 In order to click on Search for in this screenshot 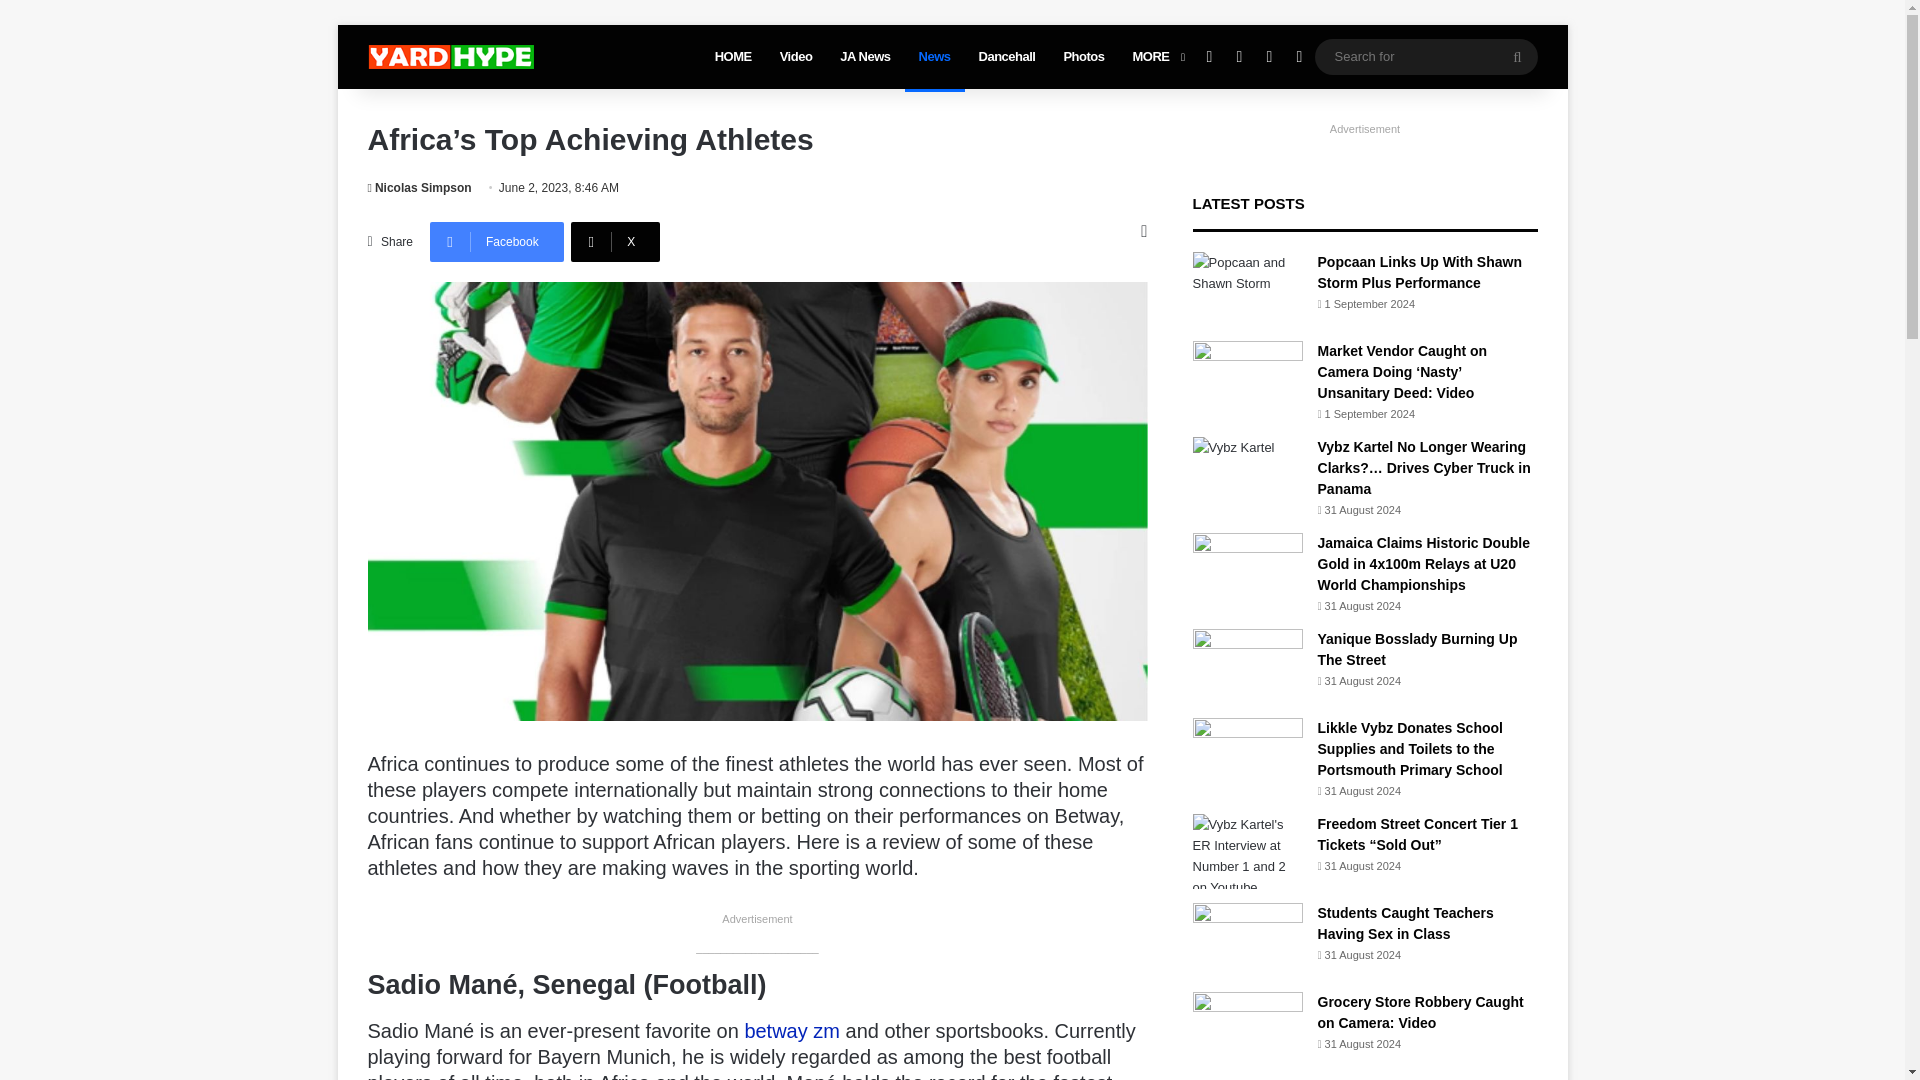, I will do `click(1517, 56)`.